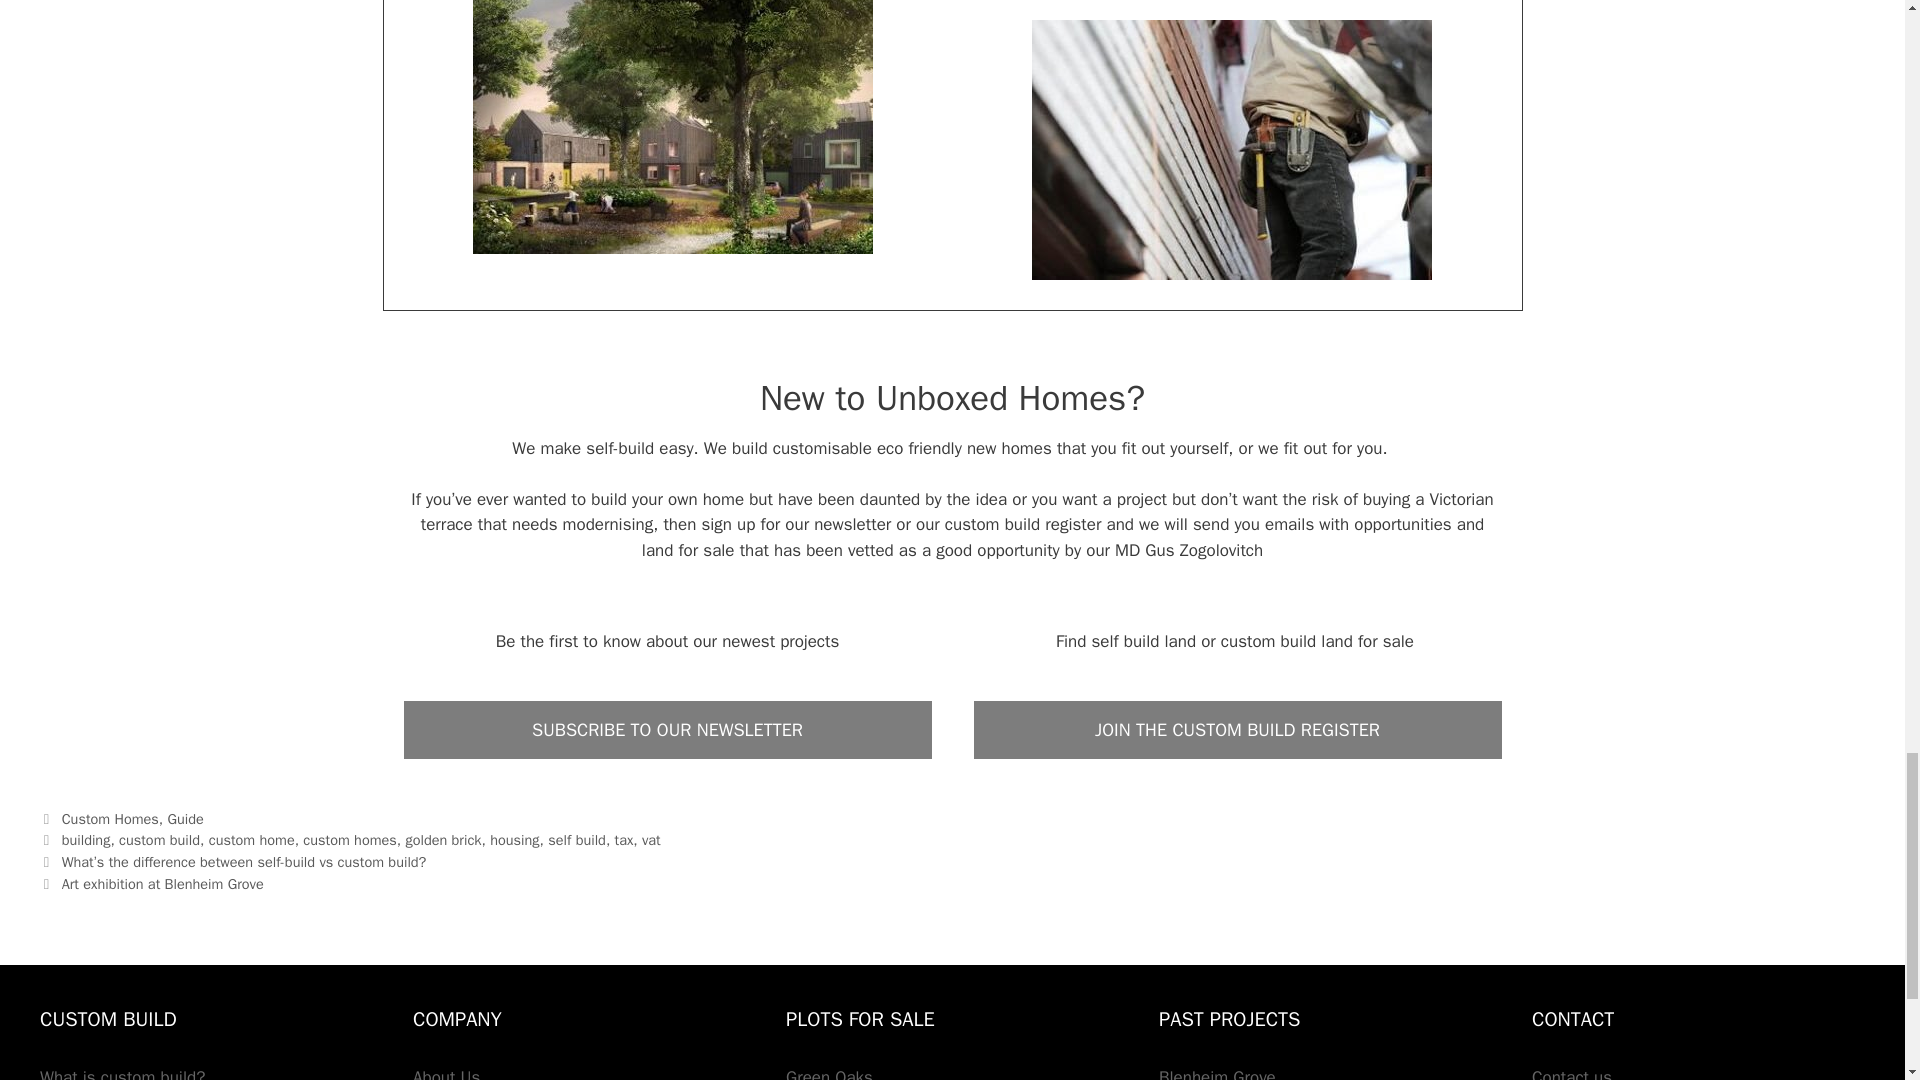 Image resolution: width=1920 pixels, height=1080 pixels. What do you see at coordinates (252, 839) in the screenshot?
I see `custom home` at bounding box center [252, 839].